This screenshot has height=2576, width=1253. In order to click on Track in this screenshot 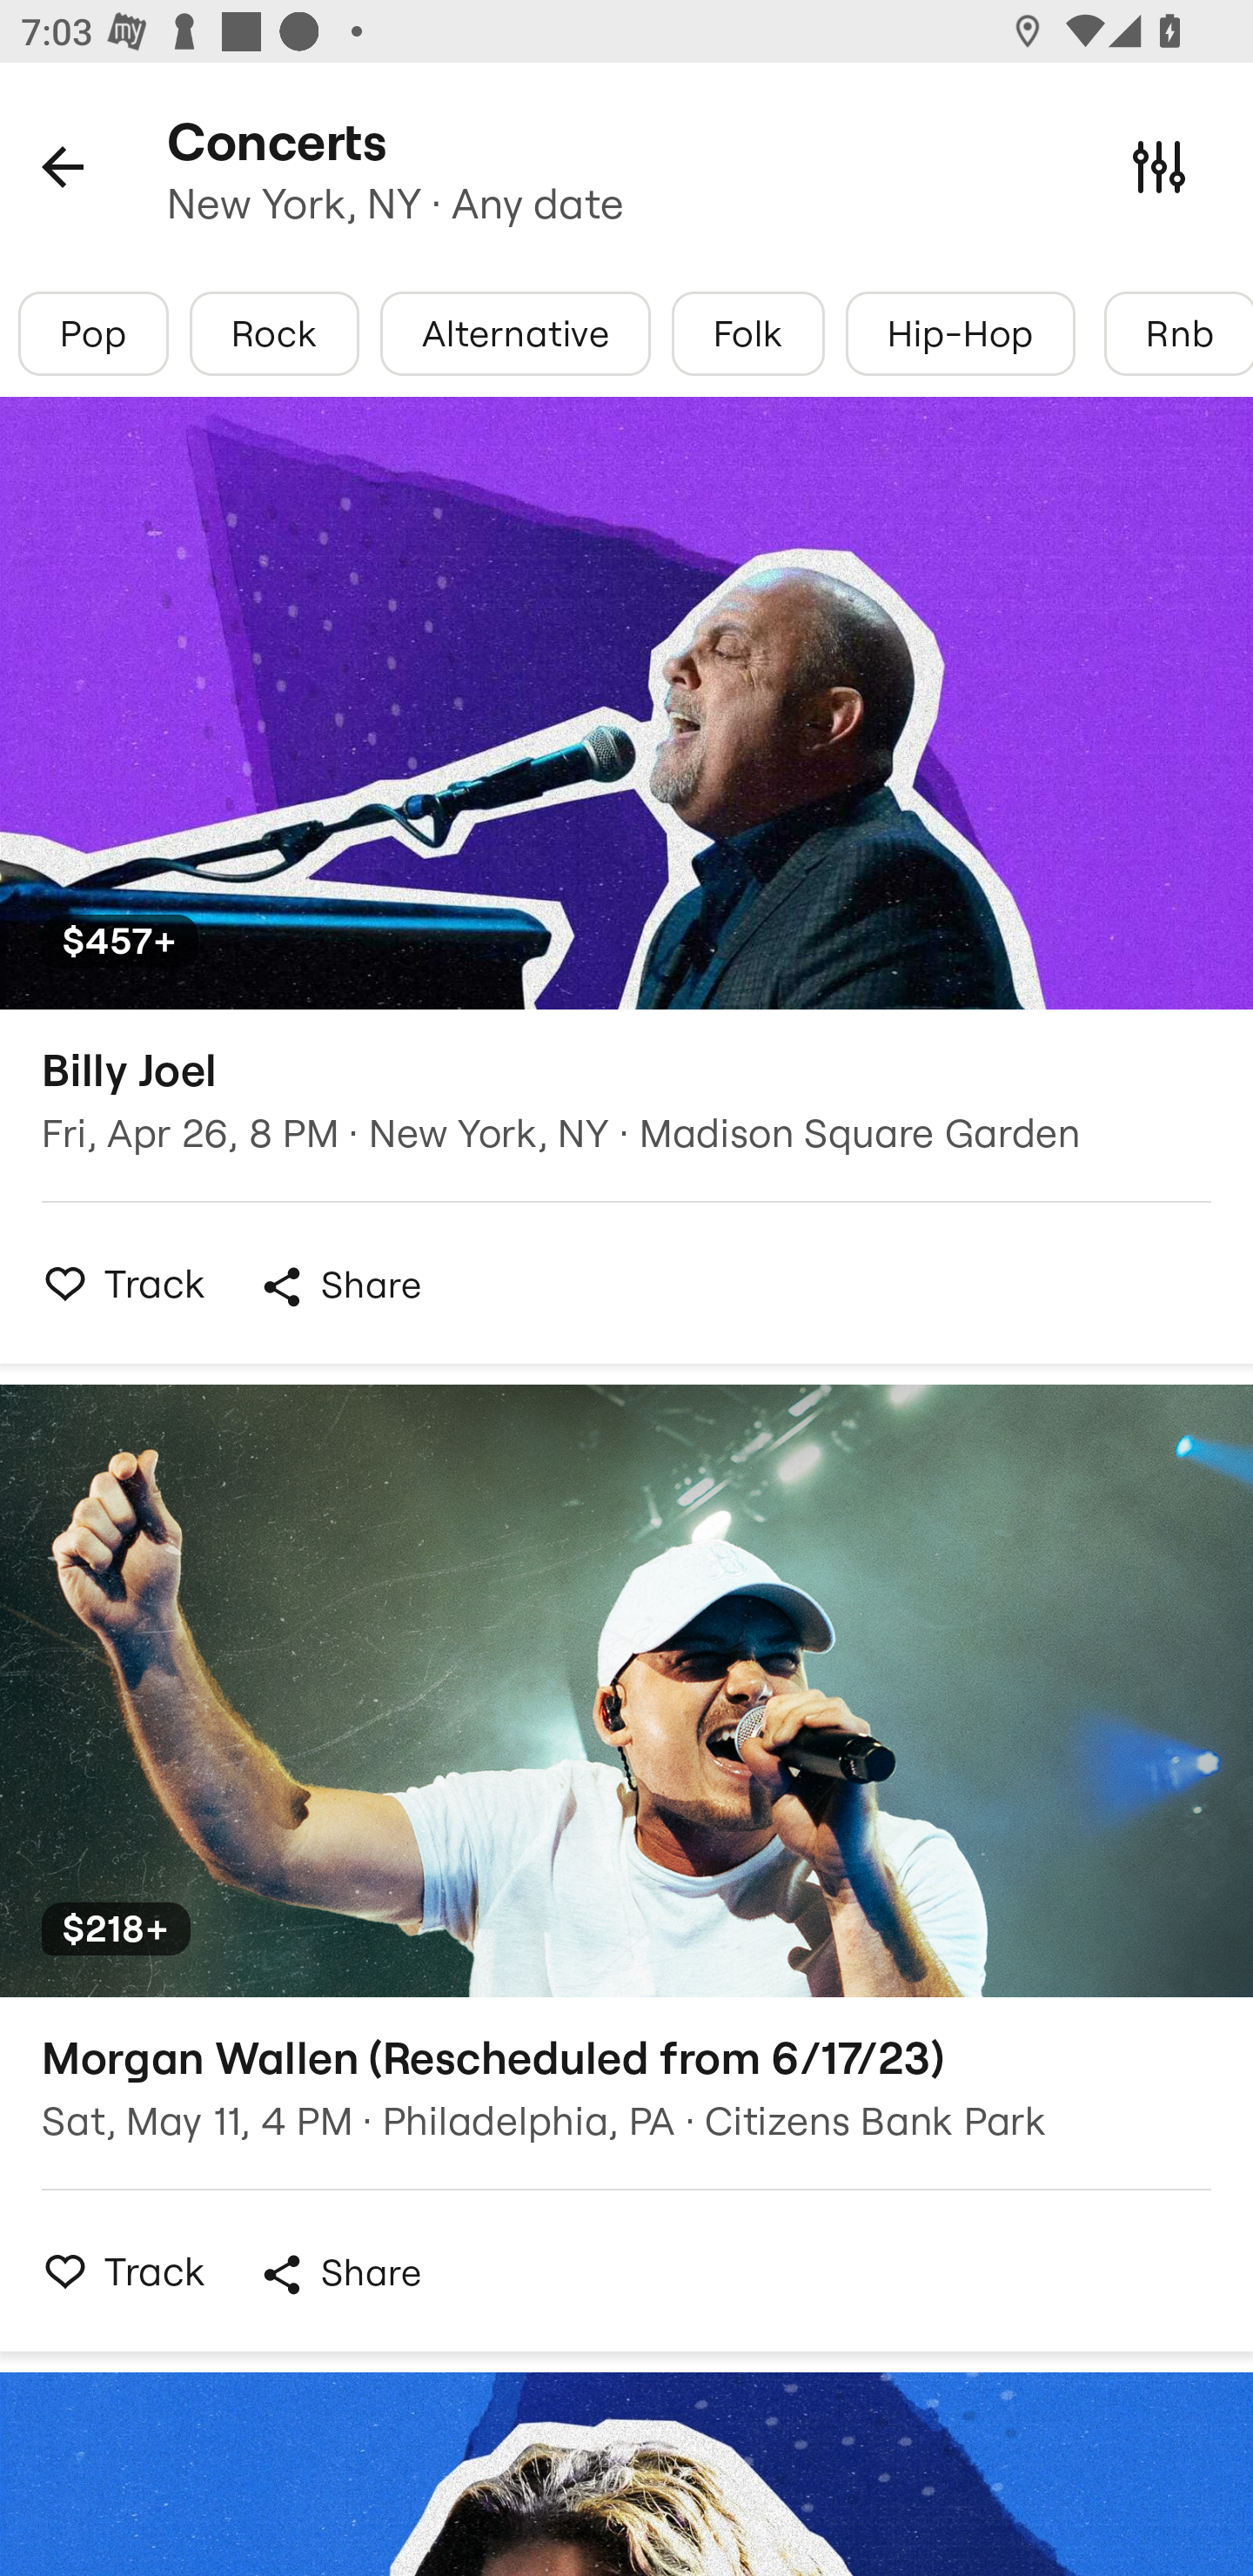, I will do `click(116, 2271)`.